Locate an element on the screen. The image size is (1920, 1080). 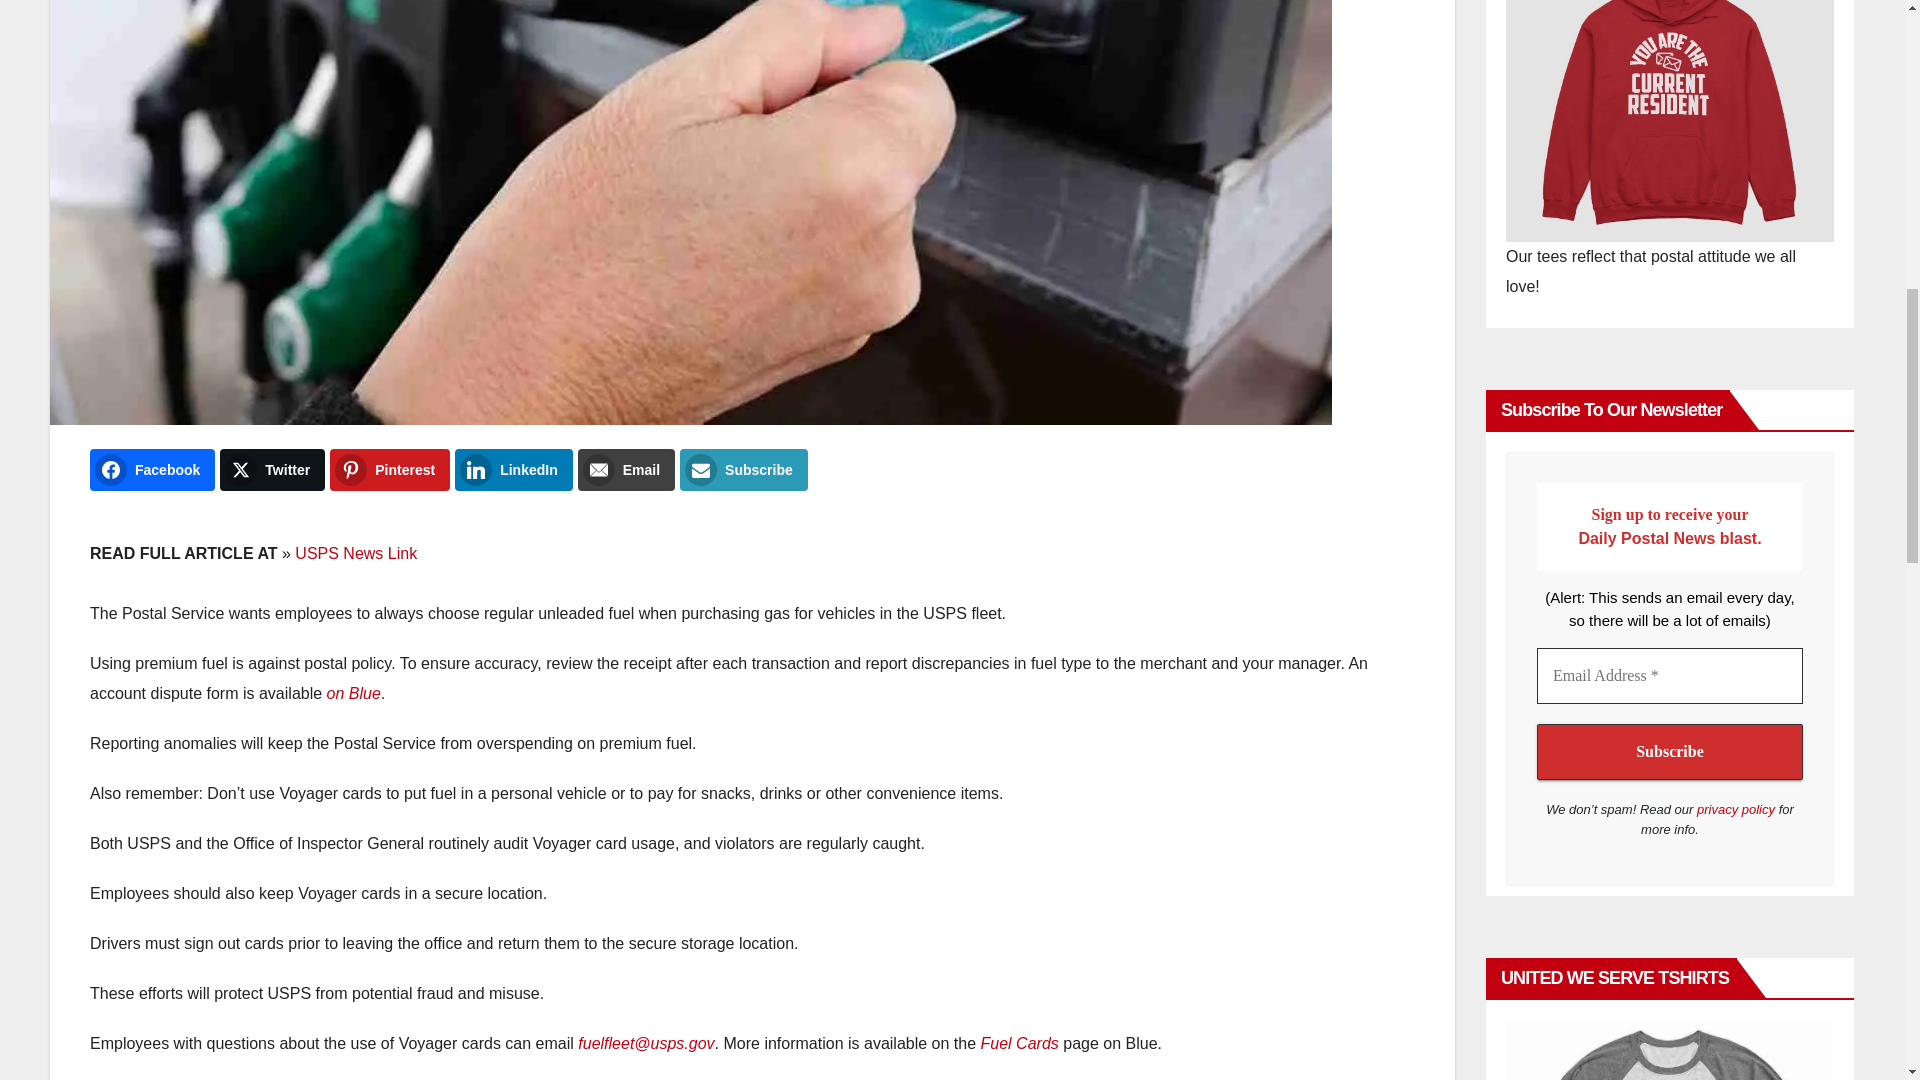
Email is located at coordinates (626, 470).